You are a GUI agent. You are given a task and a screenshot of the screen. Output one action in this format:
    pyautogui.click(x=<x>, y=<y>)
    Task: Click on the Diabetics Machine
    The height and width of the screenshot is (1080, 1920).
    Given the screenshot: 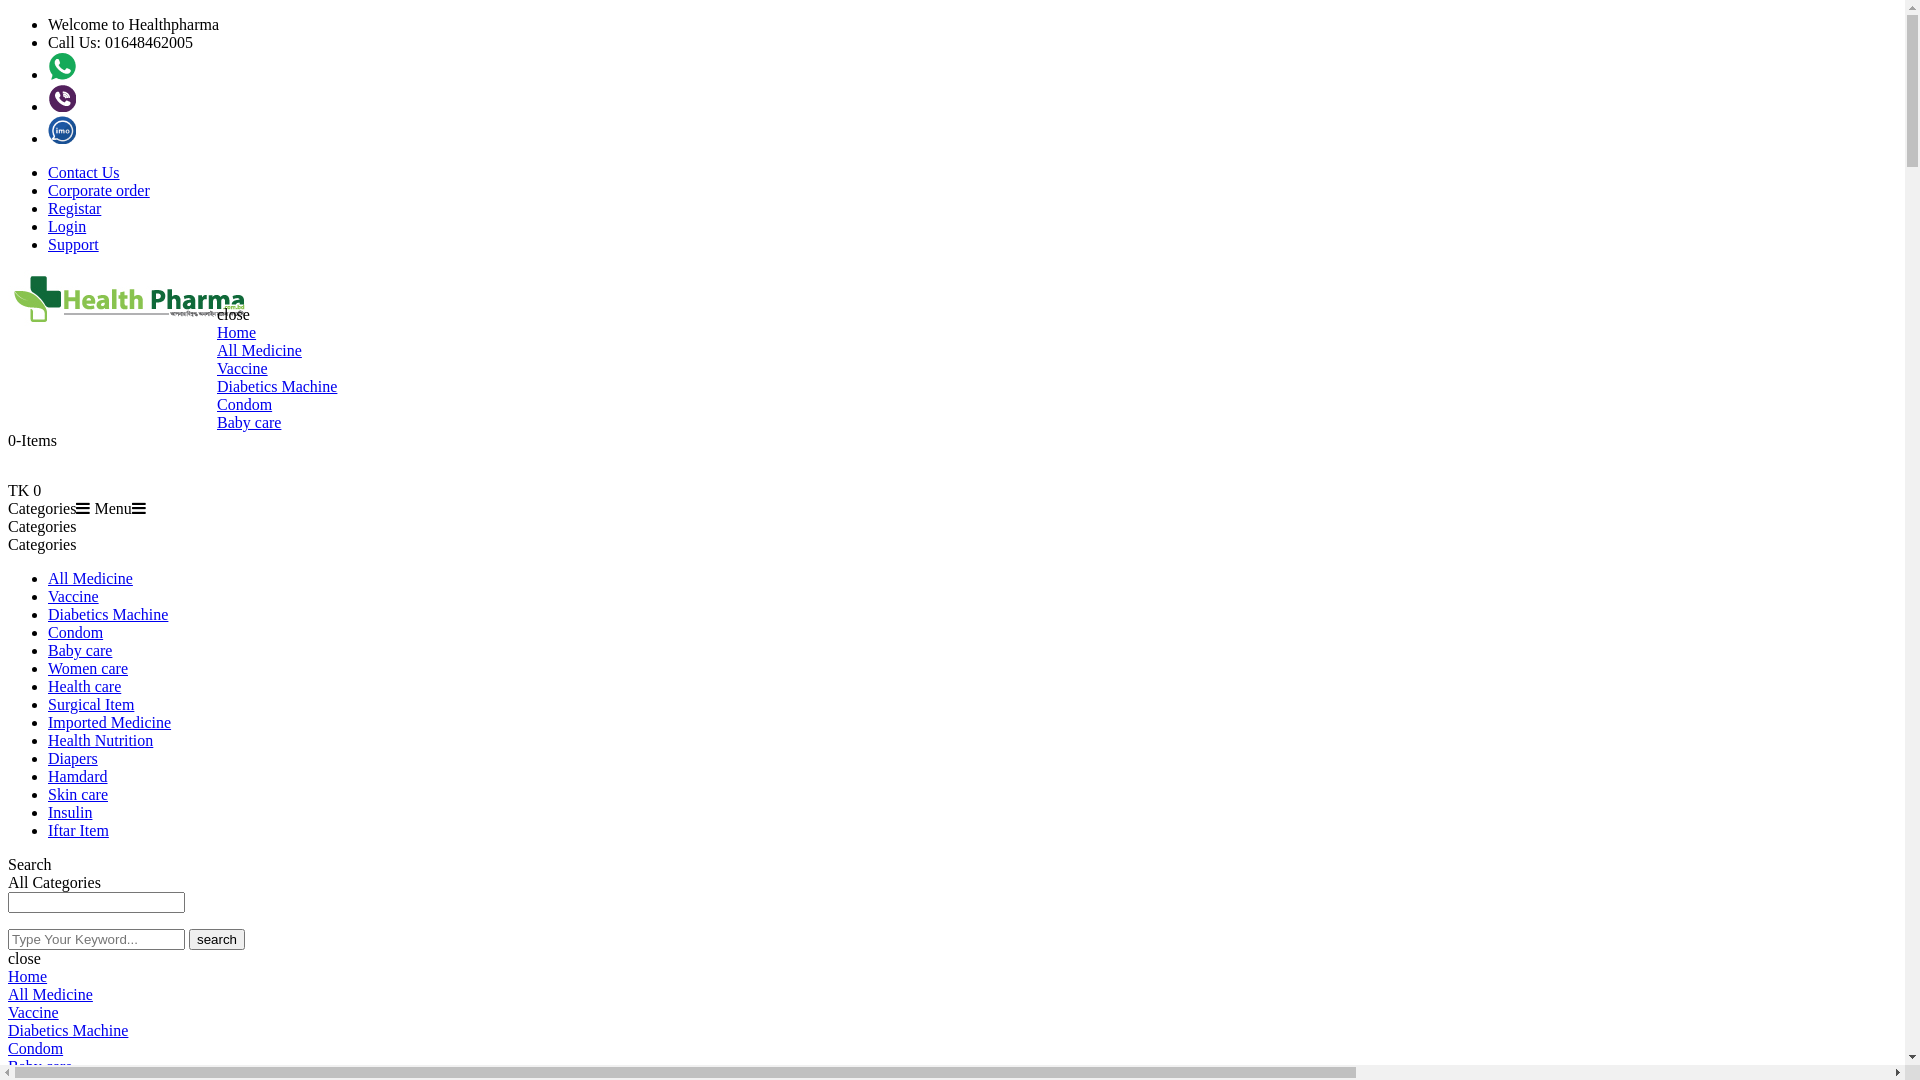 What is the action you would take?
    pyautogui.click(x=108, y=614)
    